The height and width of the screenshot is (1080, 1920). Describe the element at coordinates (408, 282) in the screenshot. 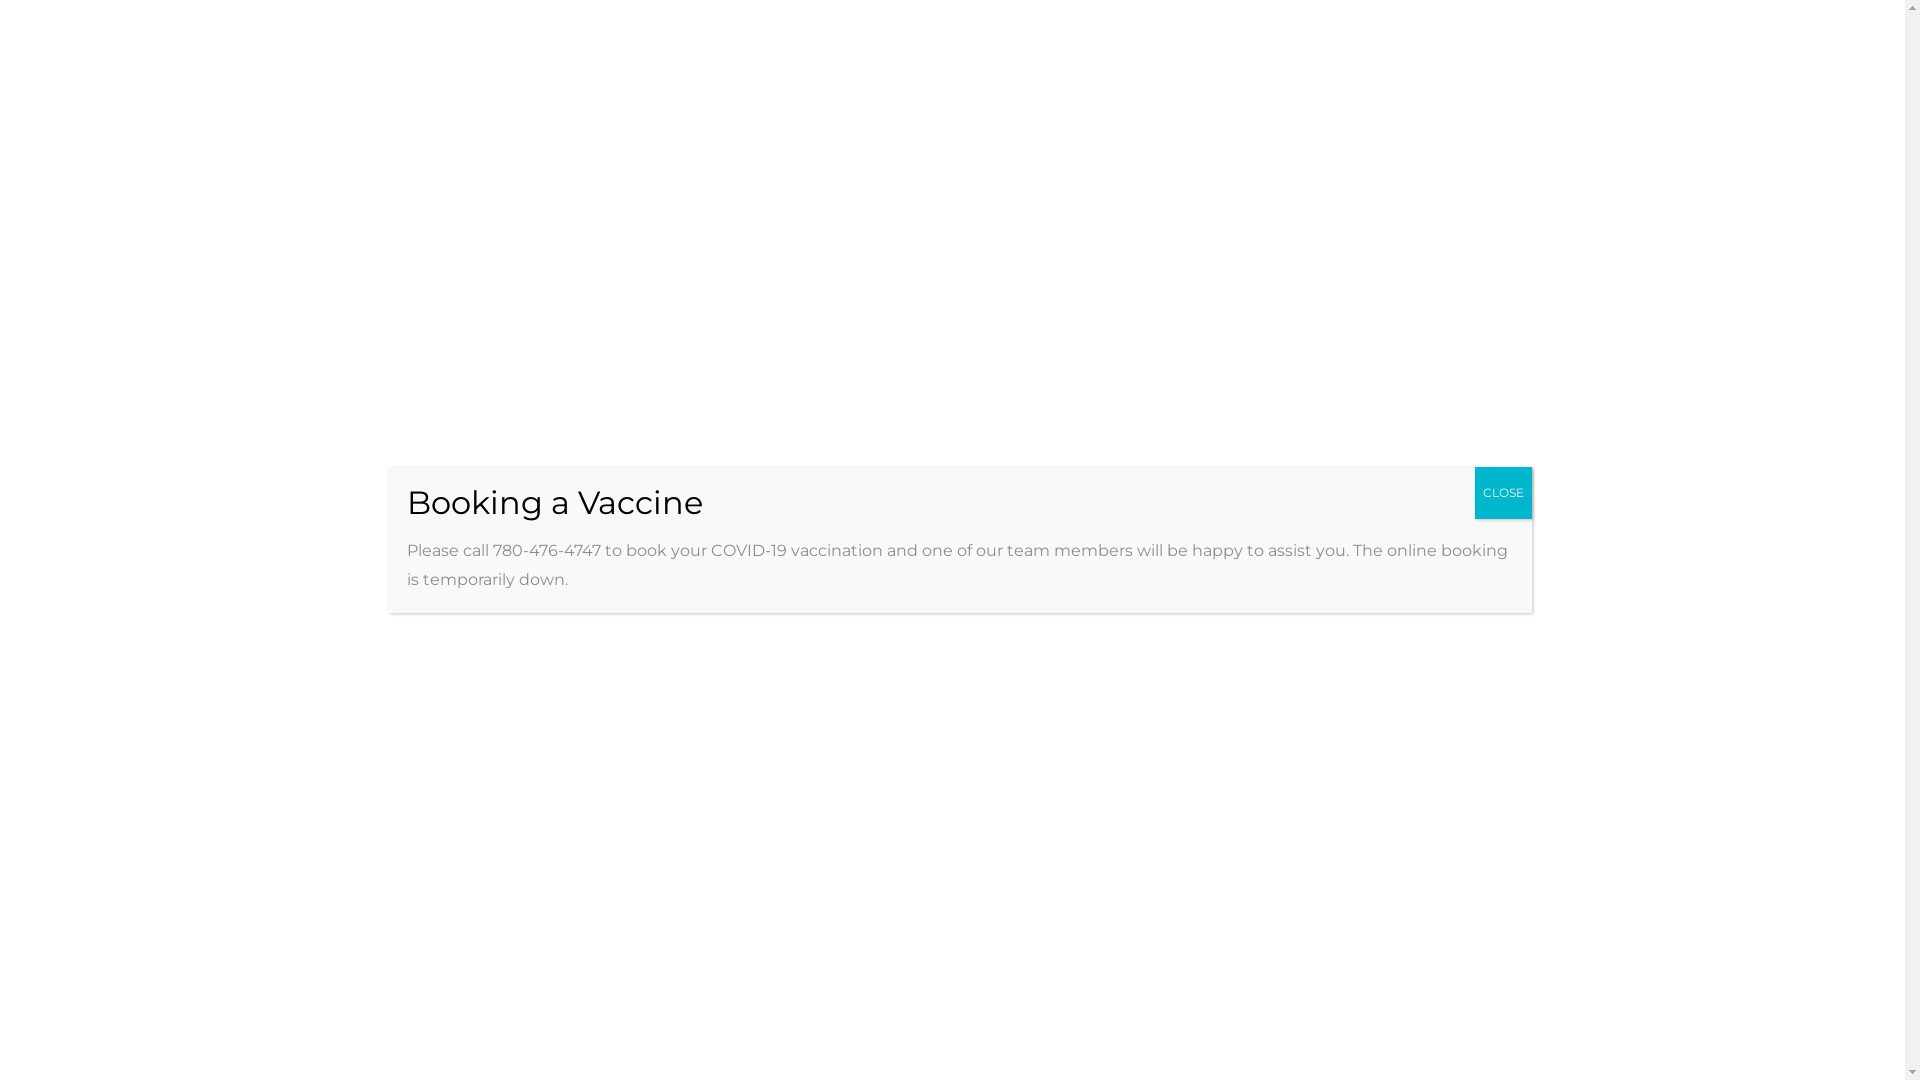

I see `HOME` at that location.